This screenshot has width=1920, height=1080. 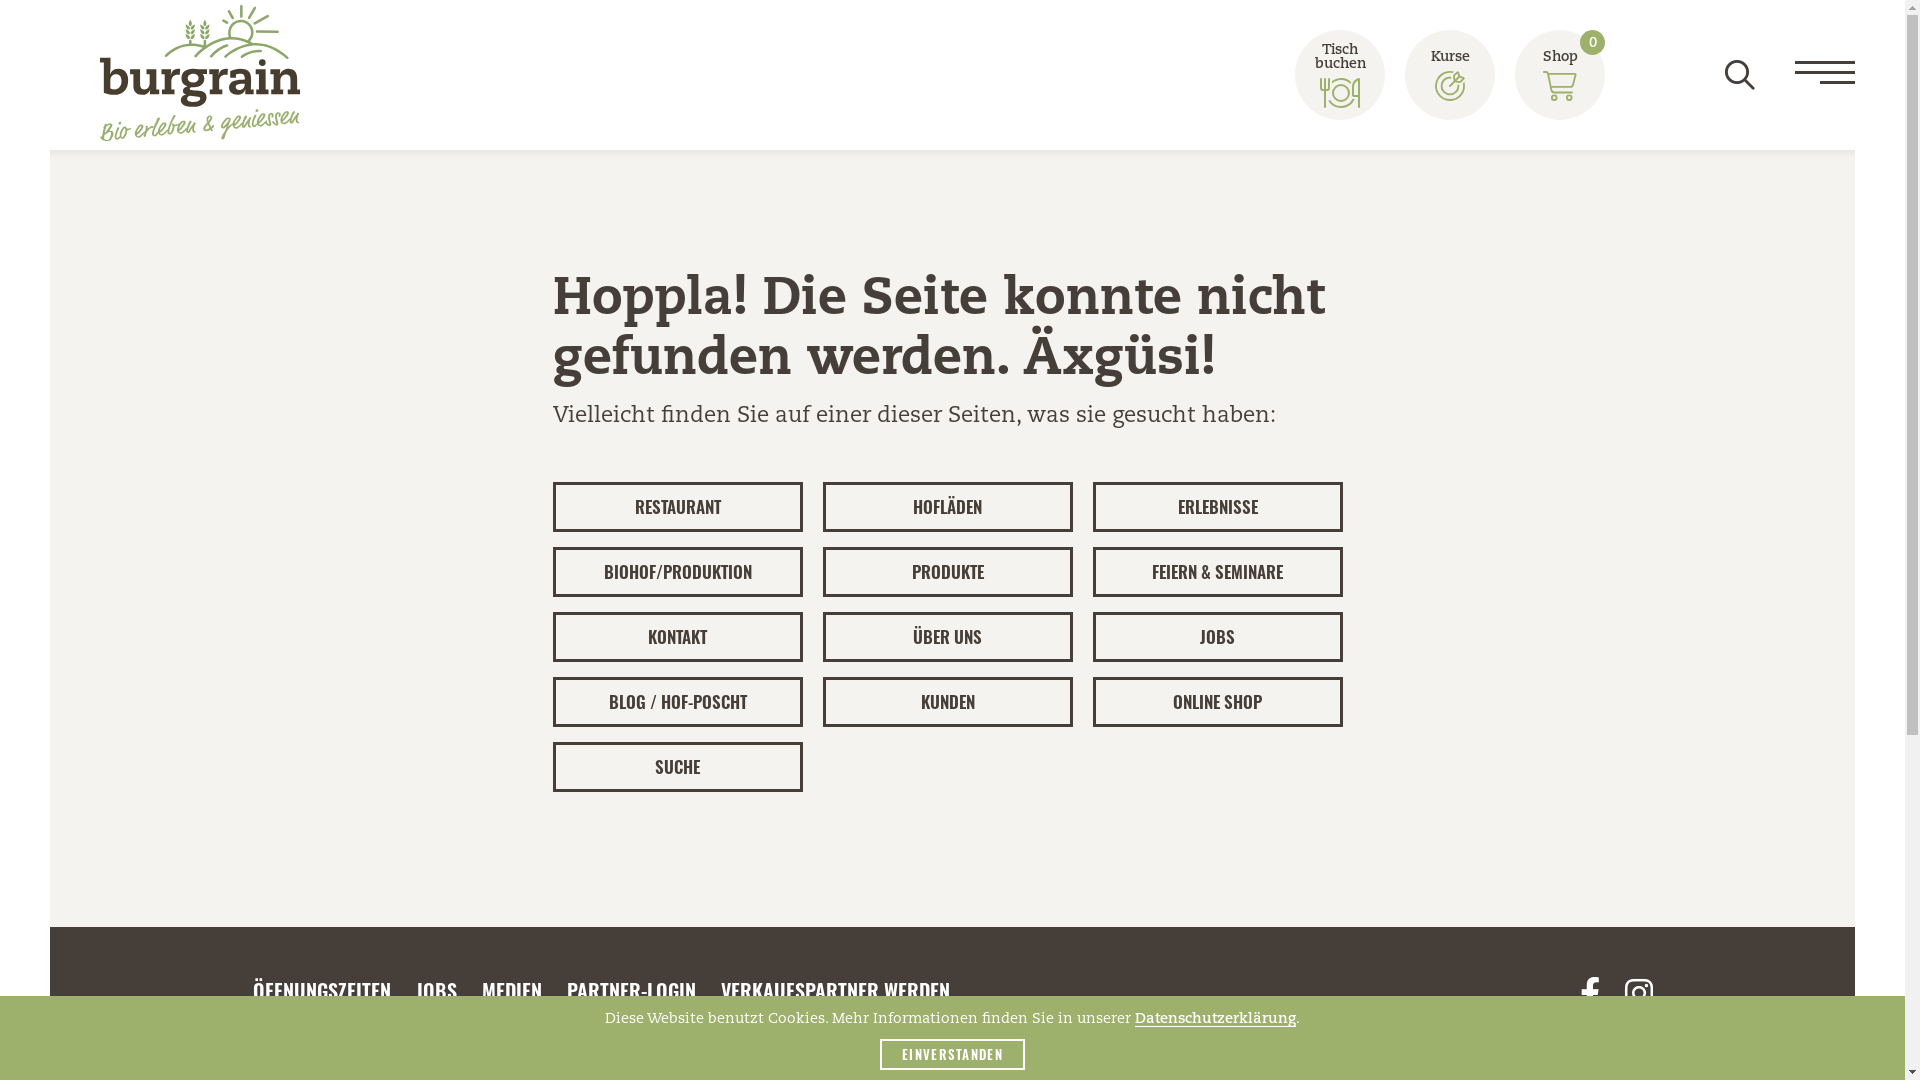 I want to click on BLOG / HOF-POSCHT, so click(x=677, y=702).